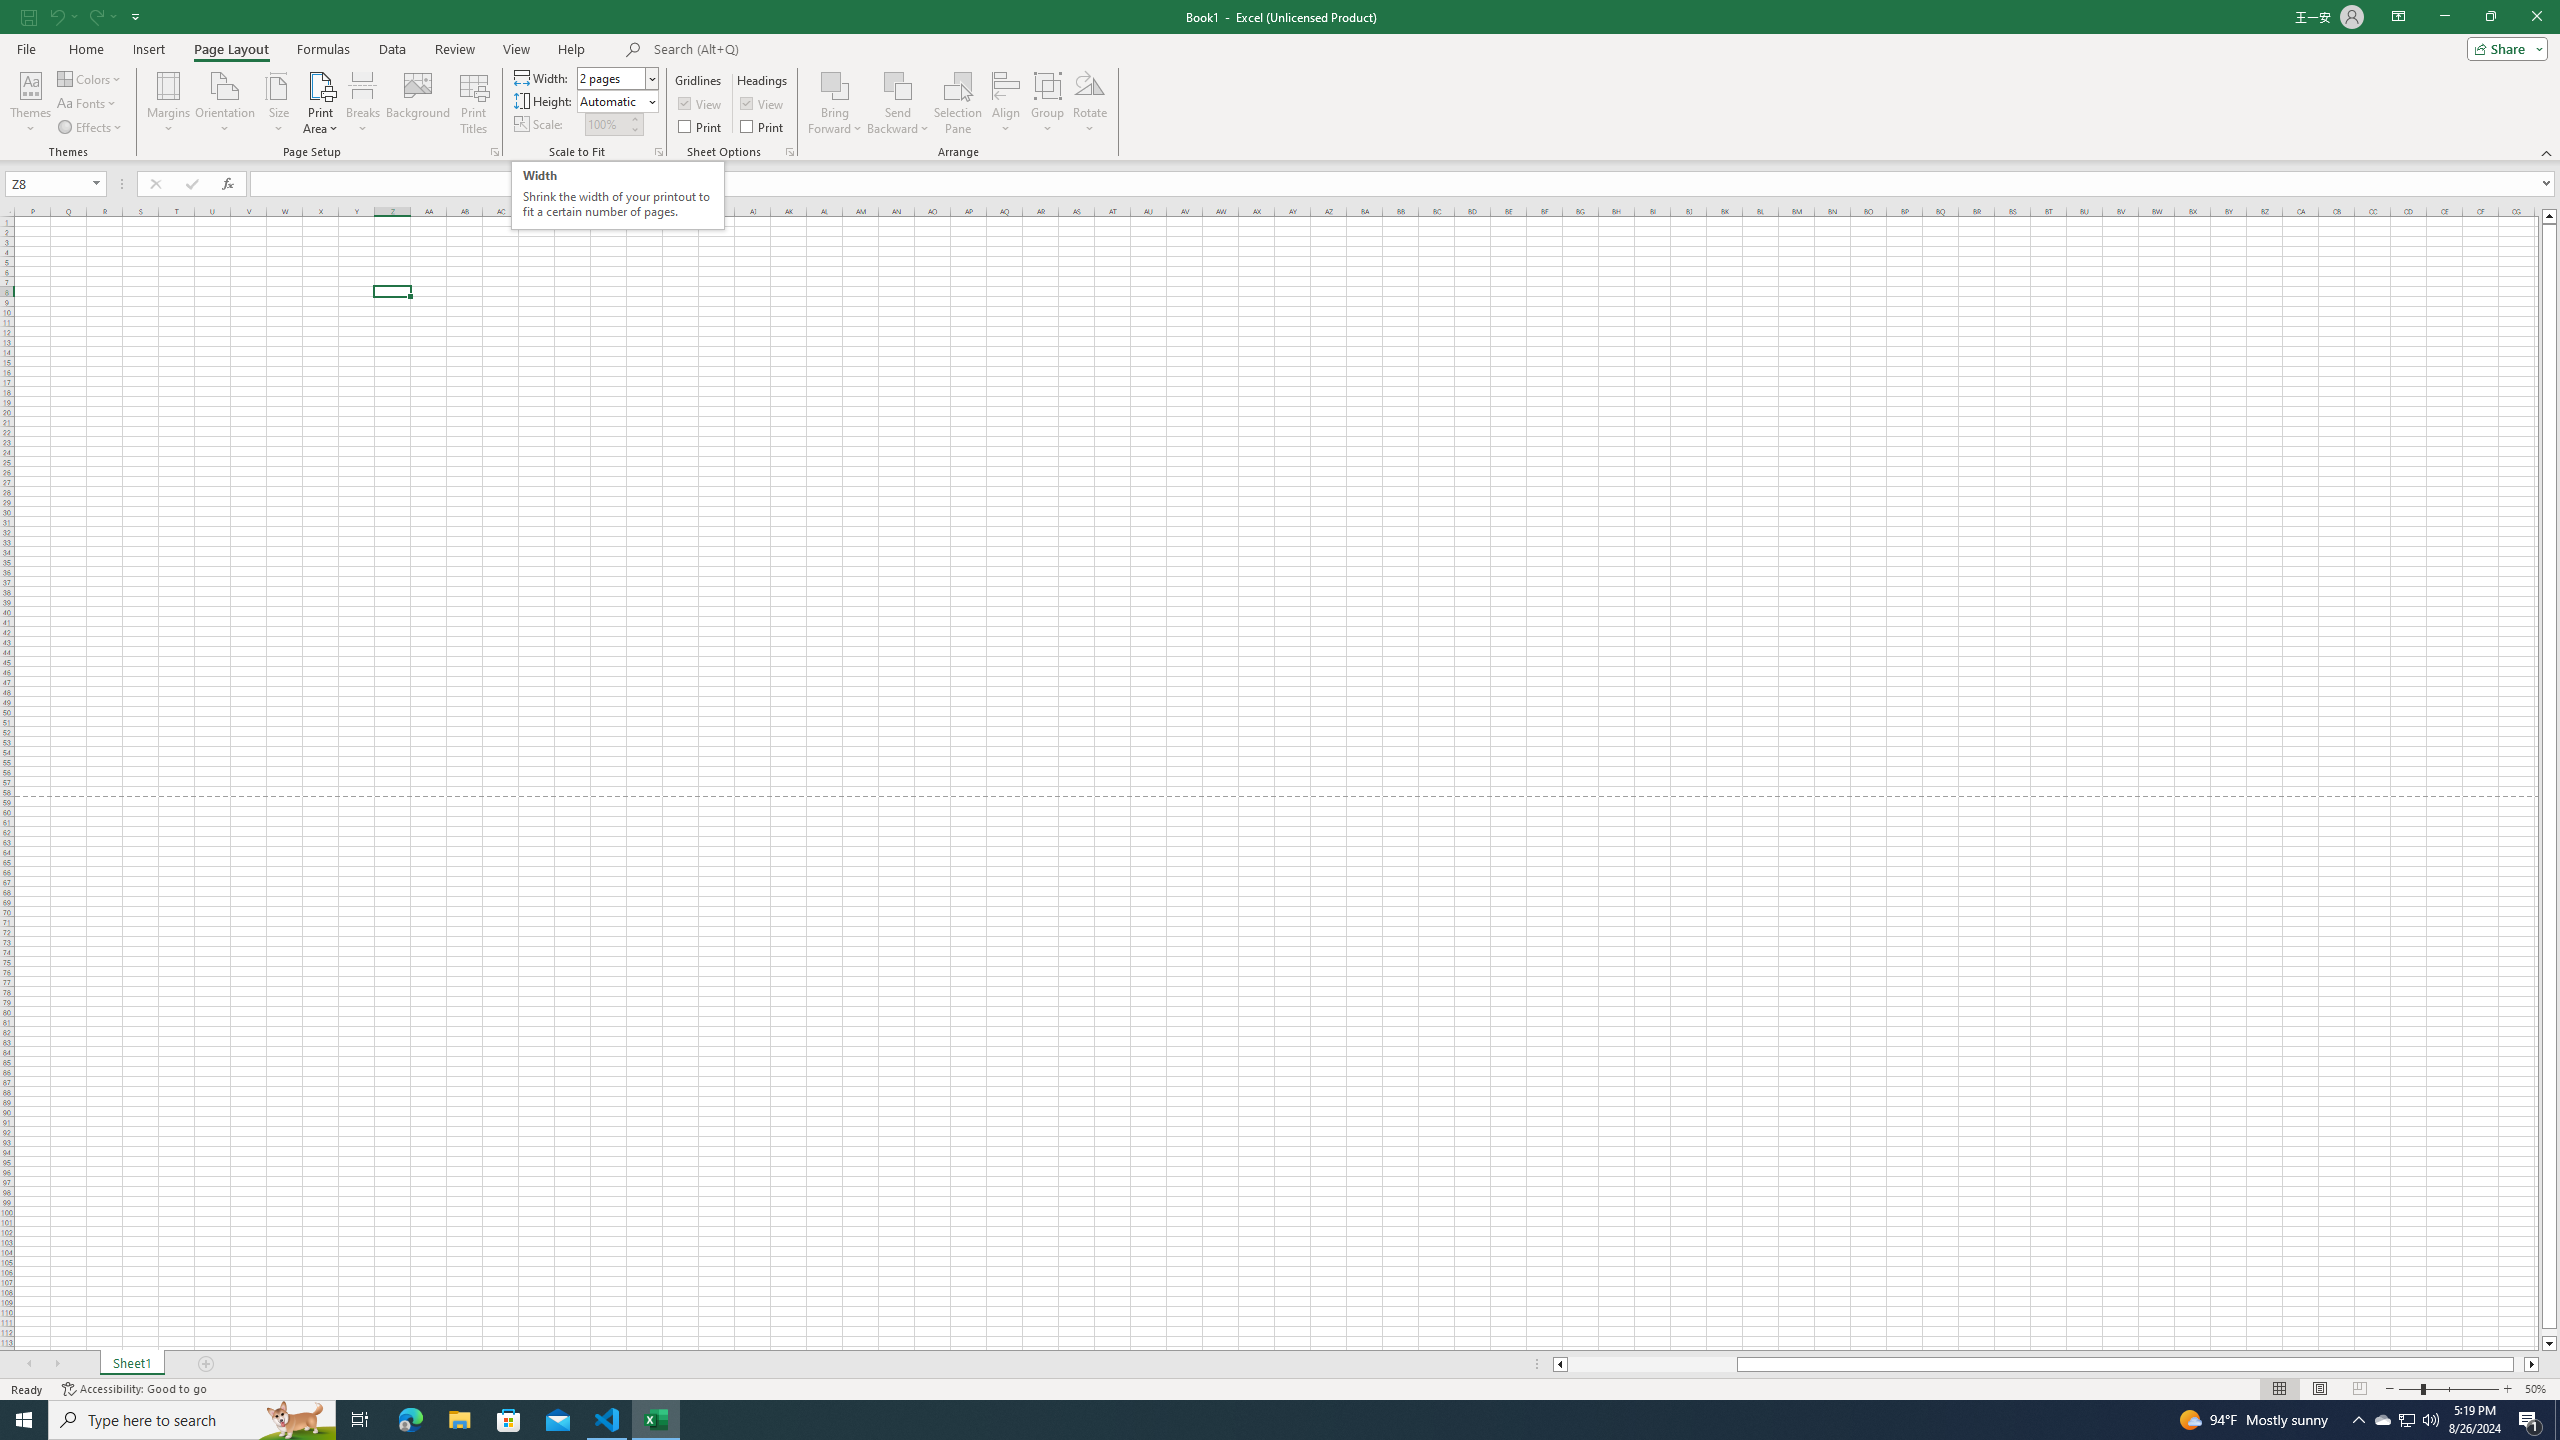 Image resolution: width=2560 pixels, height=1440 pixels. Describe the element at coordinates (634, 118) in the screenshot. I see `More` at that location.